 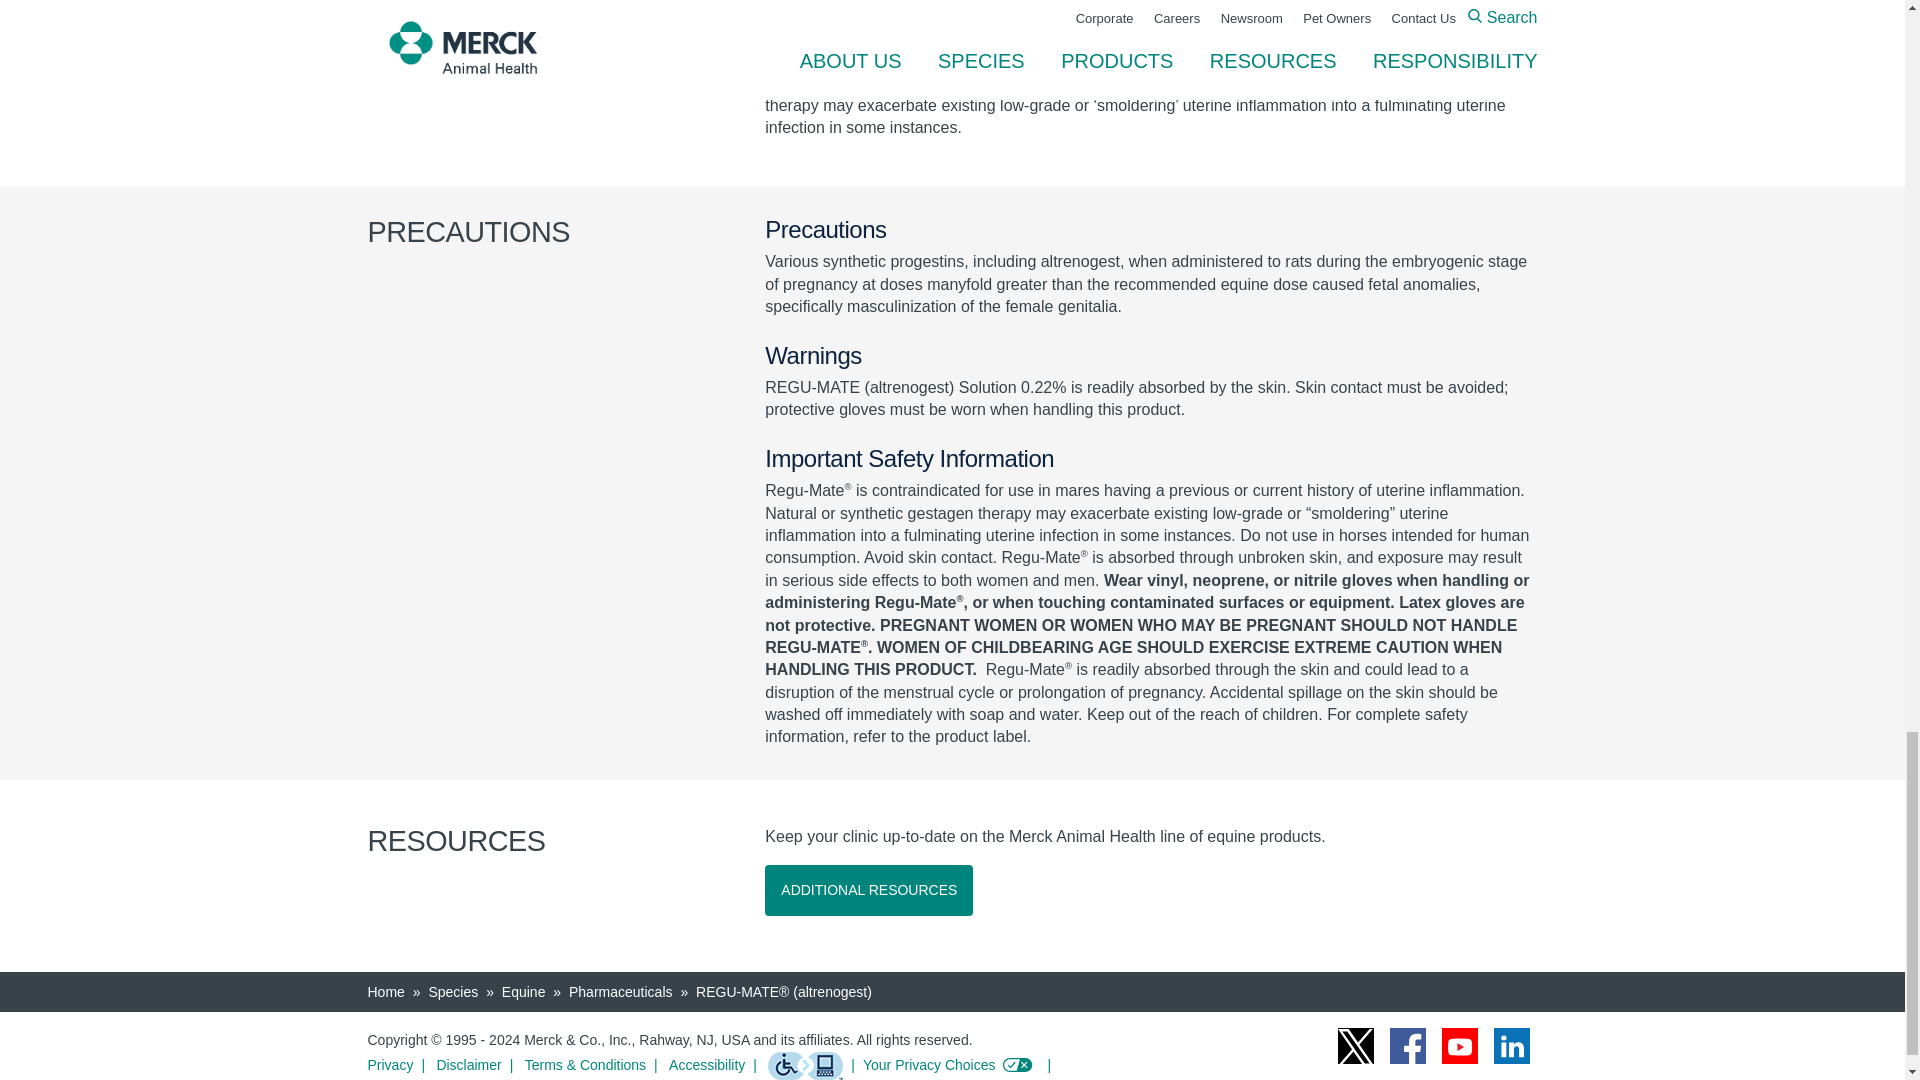 I want to click on Twitter: Merck Animal Health USA, so click(x=1356, y=1046).